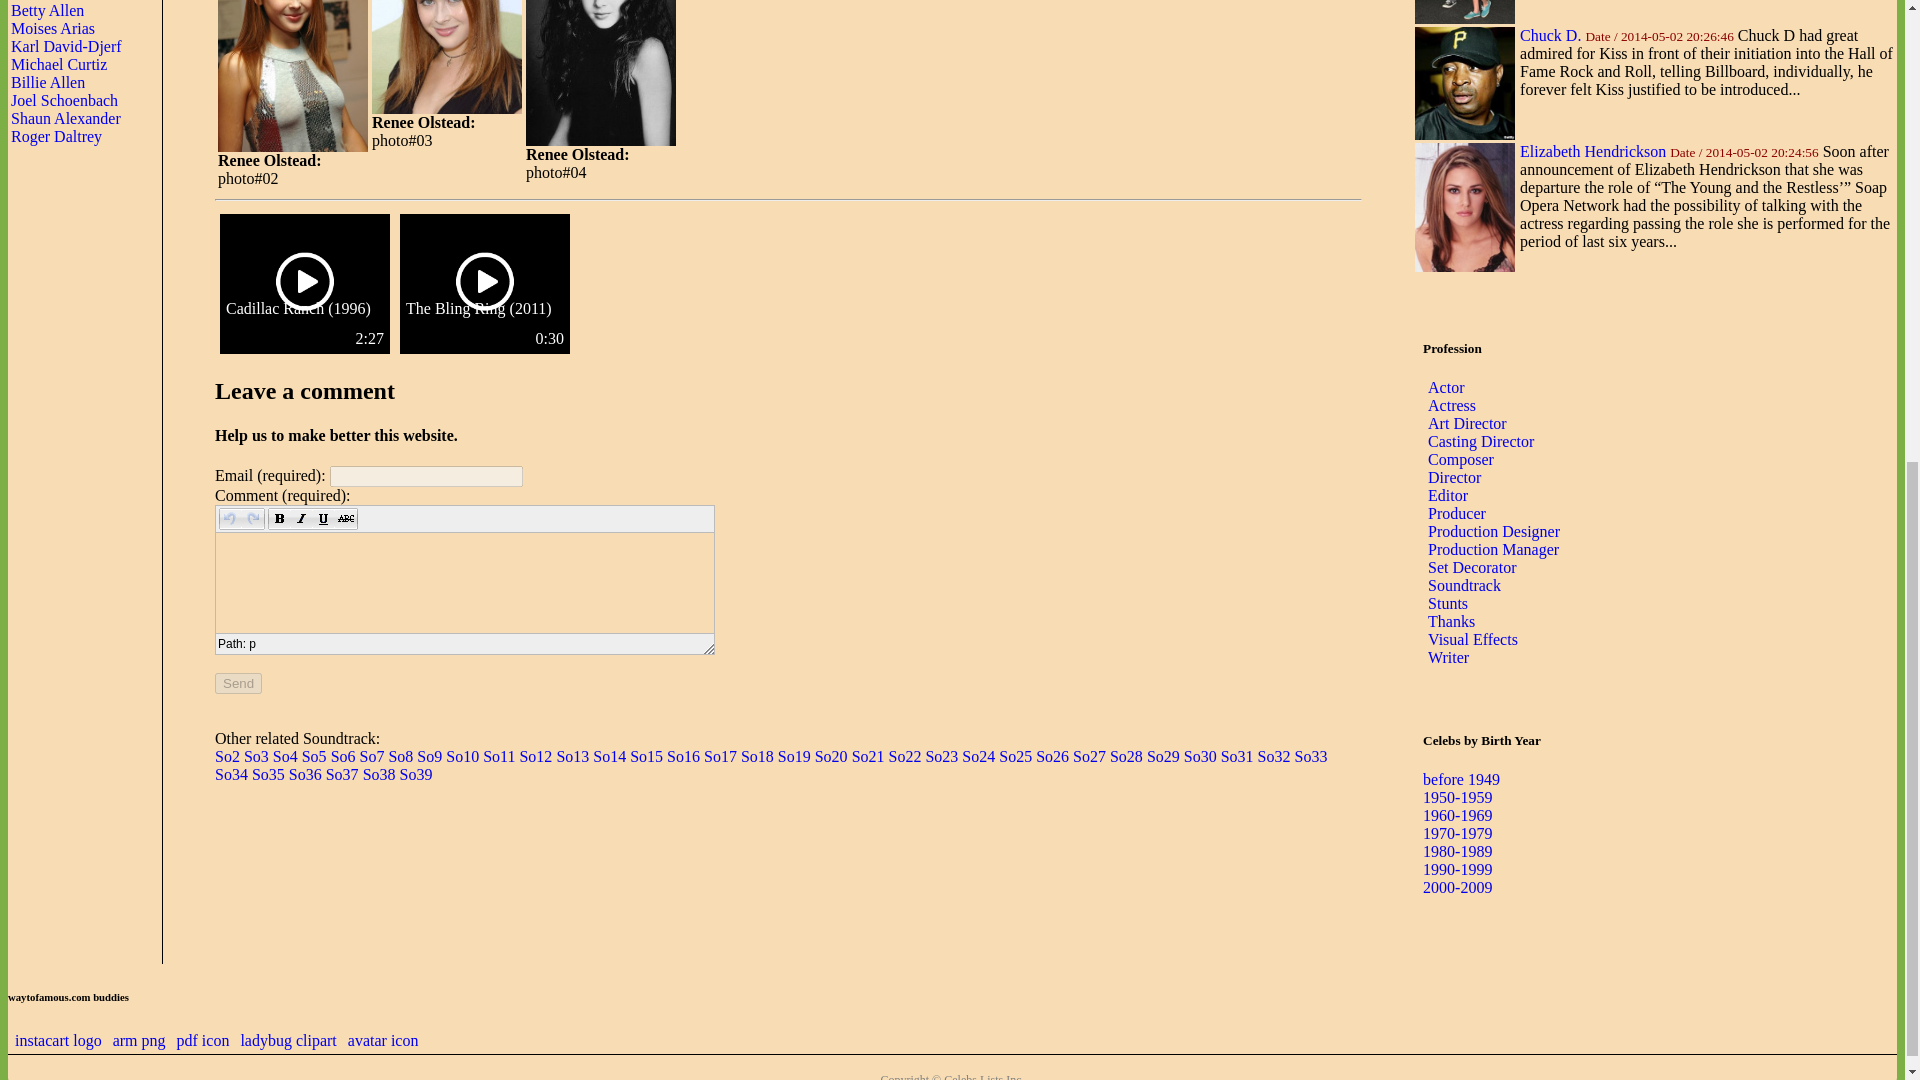 The image size is (1920, 1080). I want to click on Renee Olstead, so click(447, 57).